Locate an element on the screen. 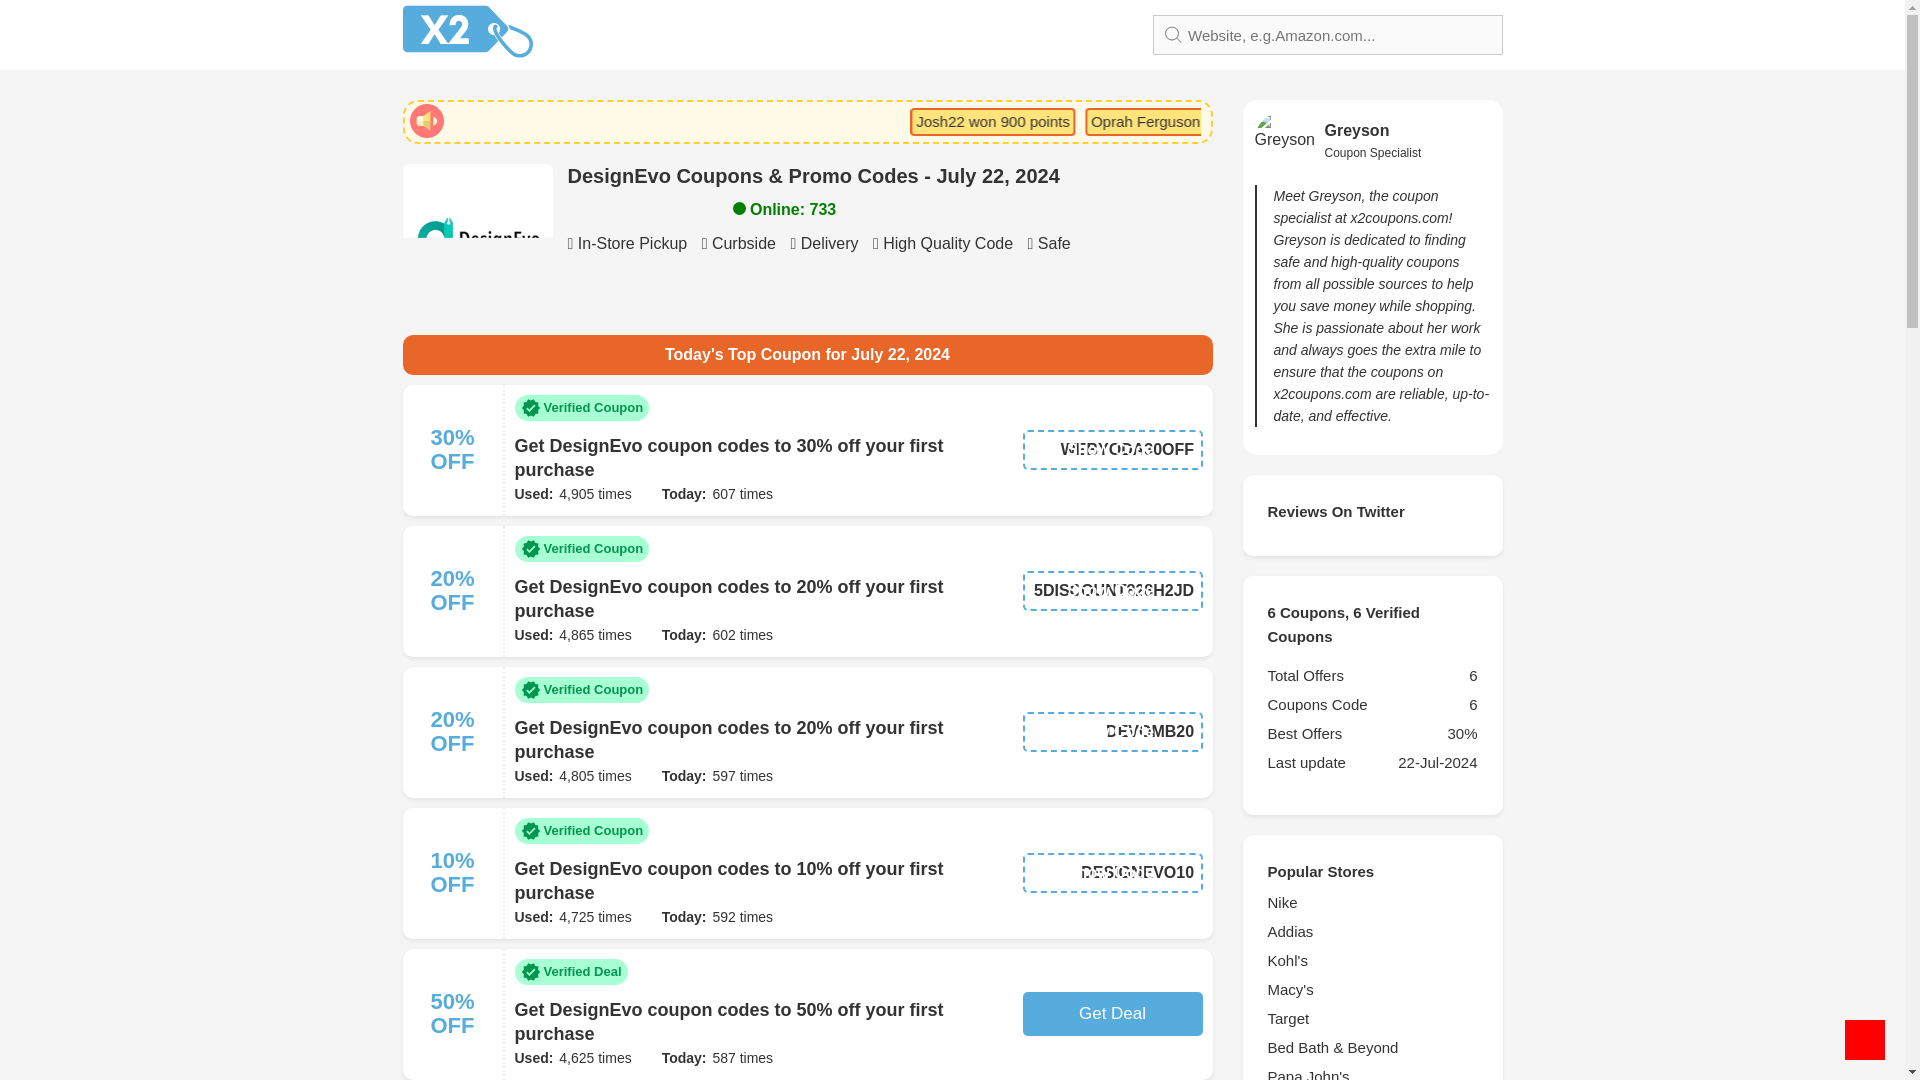 The height and width of the screenshot is (1080, 1920). Kohl's is located at coordinates (1372, 961).